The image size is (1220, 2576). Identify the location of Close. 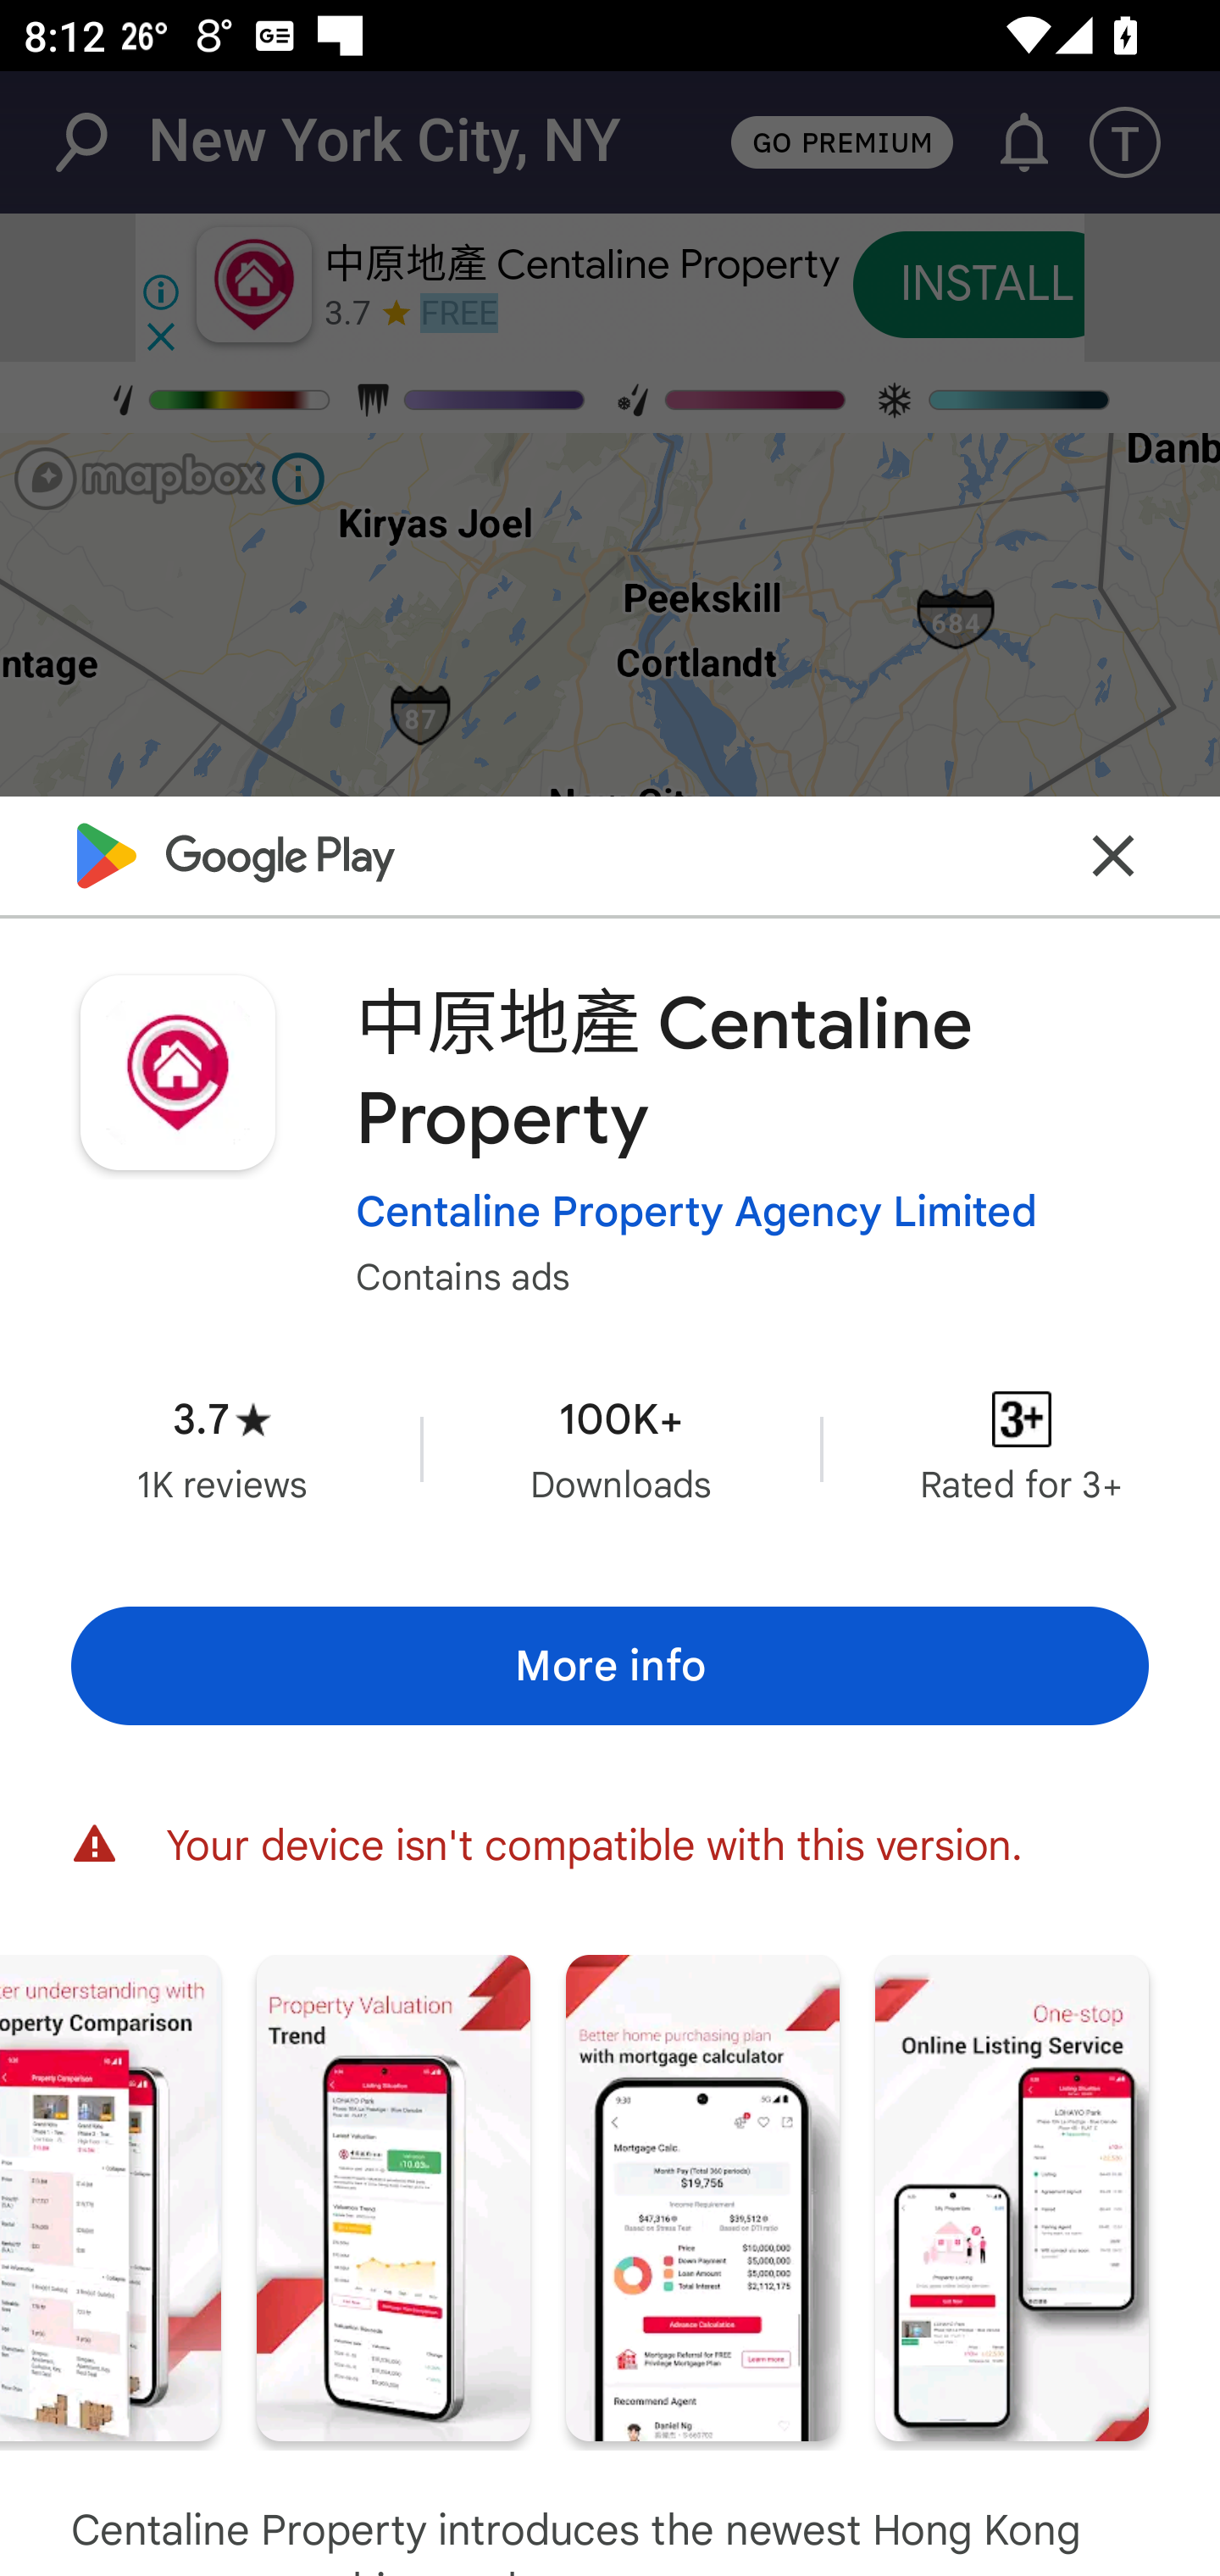
(1113, 855).